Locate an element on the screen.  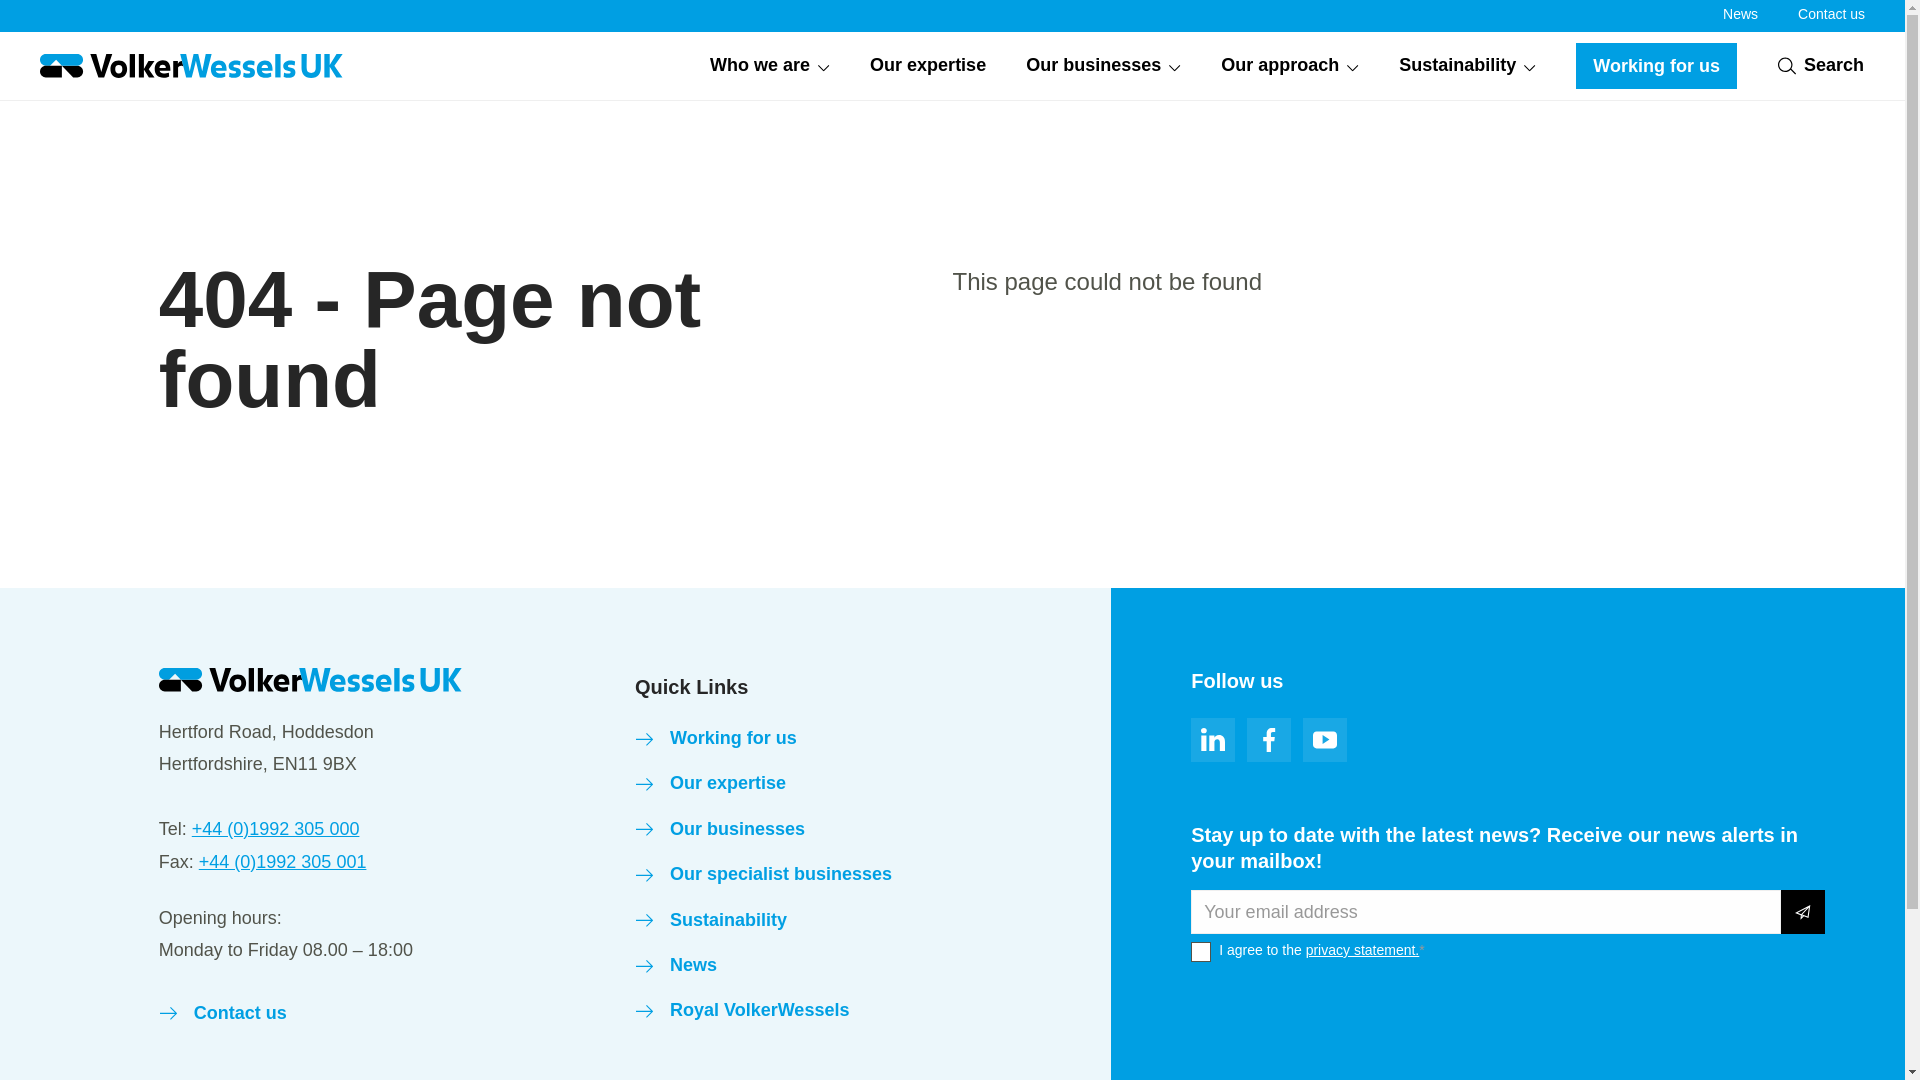
News is located at coordinates (1740, 14).